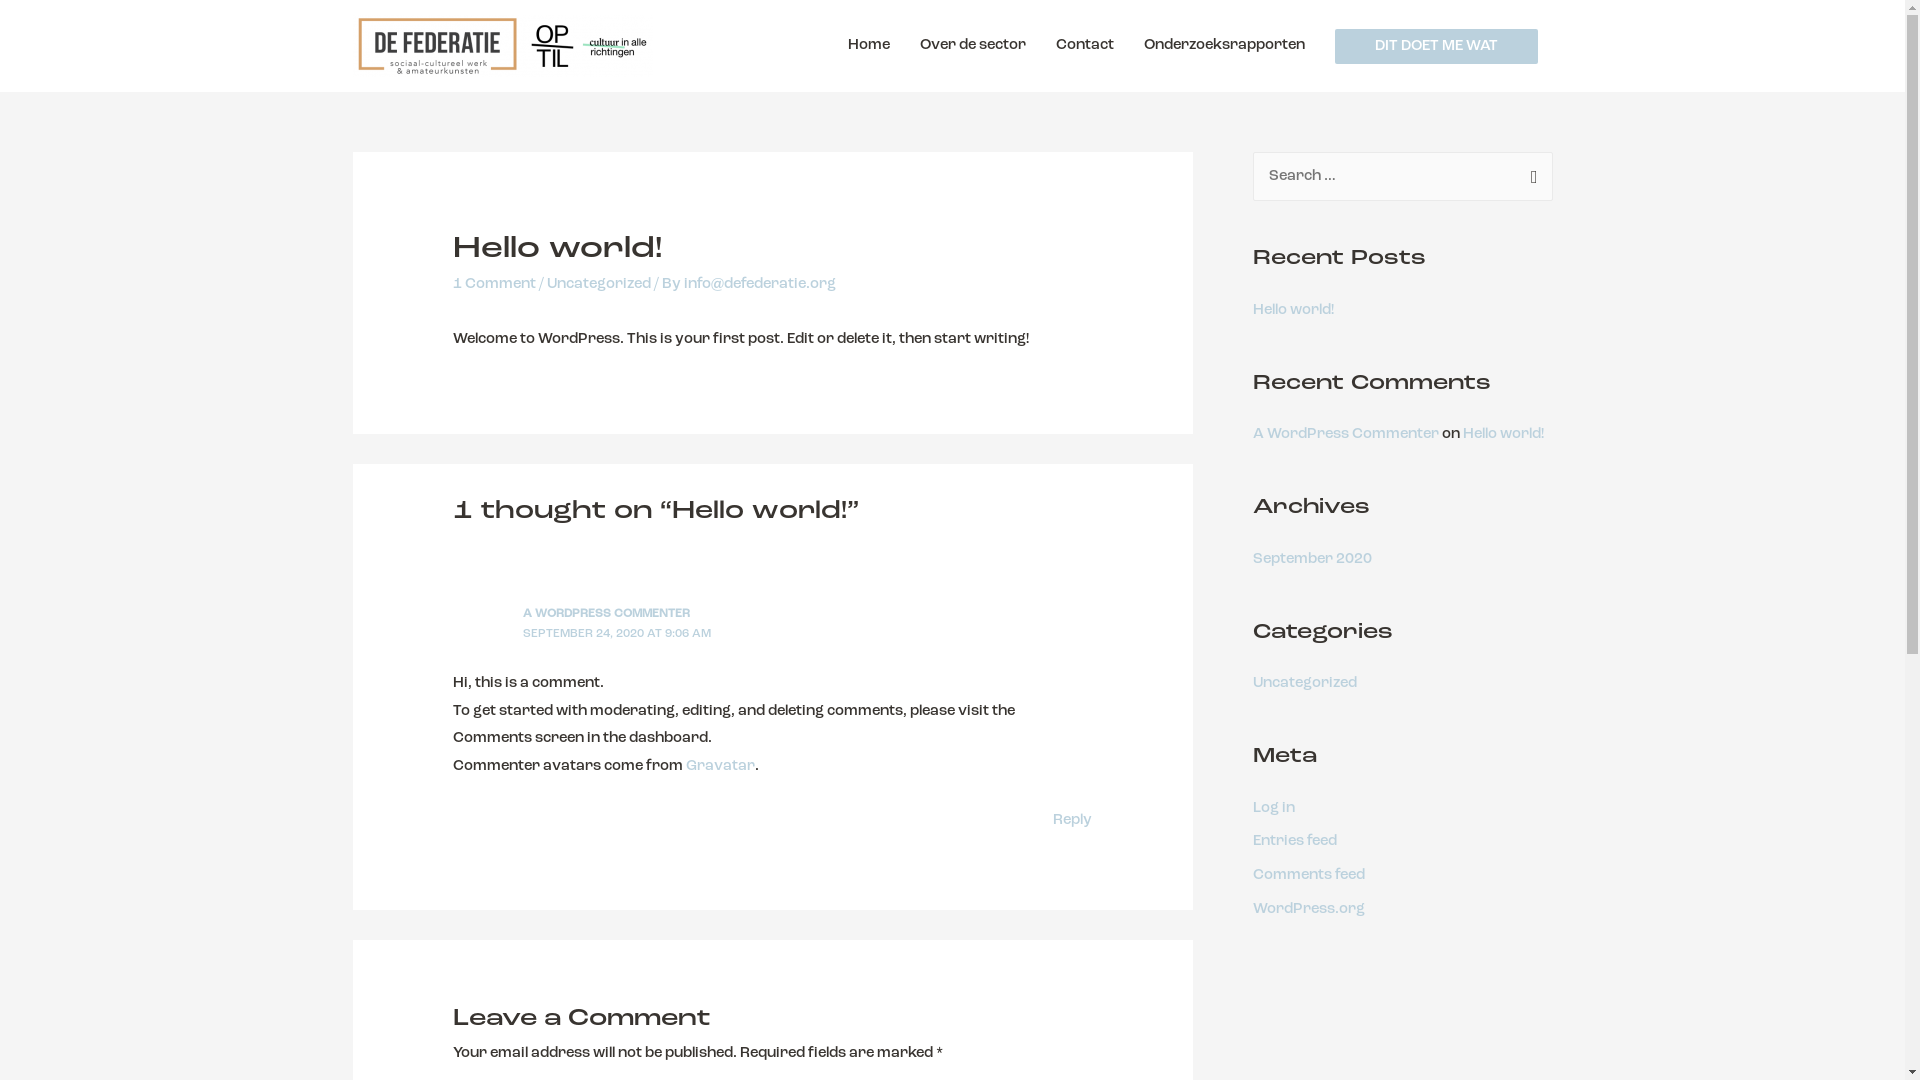 This screenshot has width=1920, height=1080. Describe the element at coordinates (1294, 842) in the screenshot. I see `Entries feed` at that location.